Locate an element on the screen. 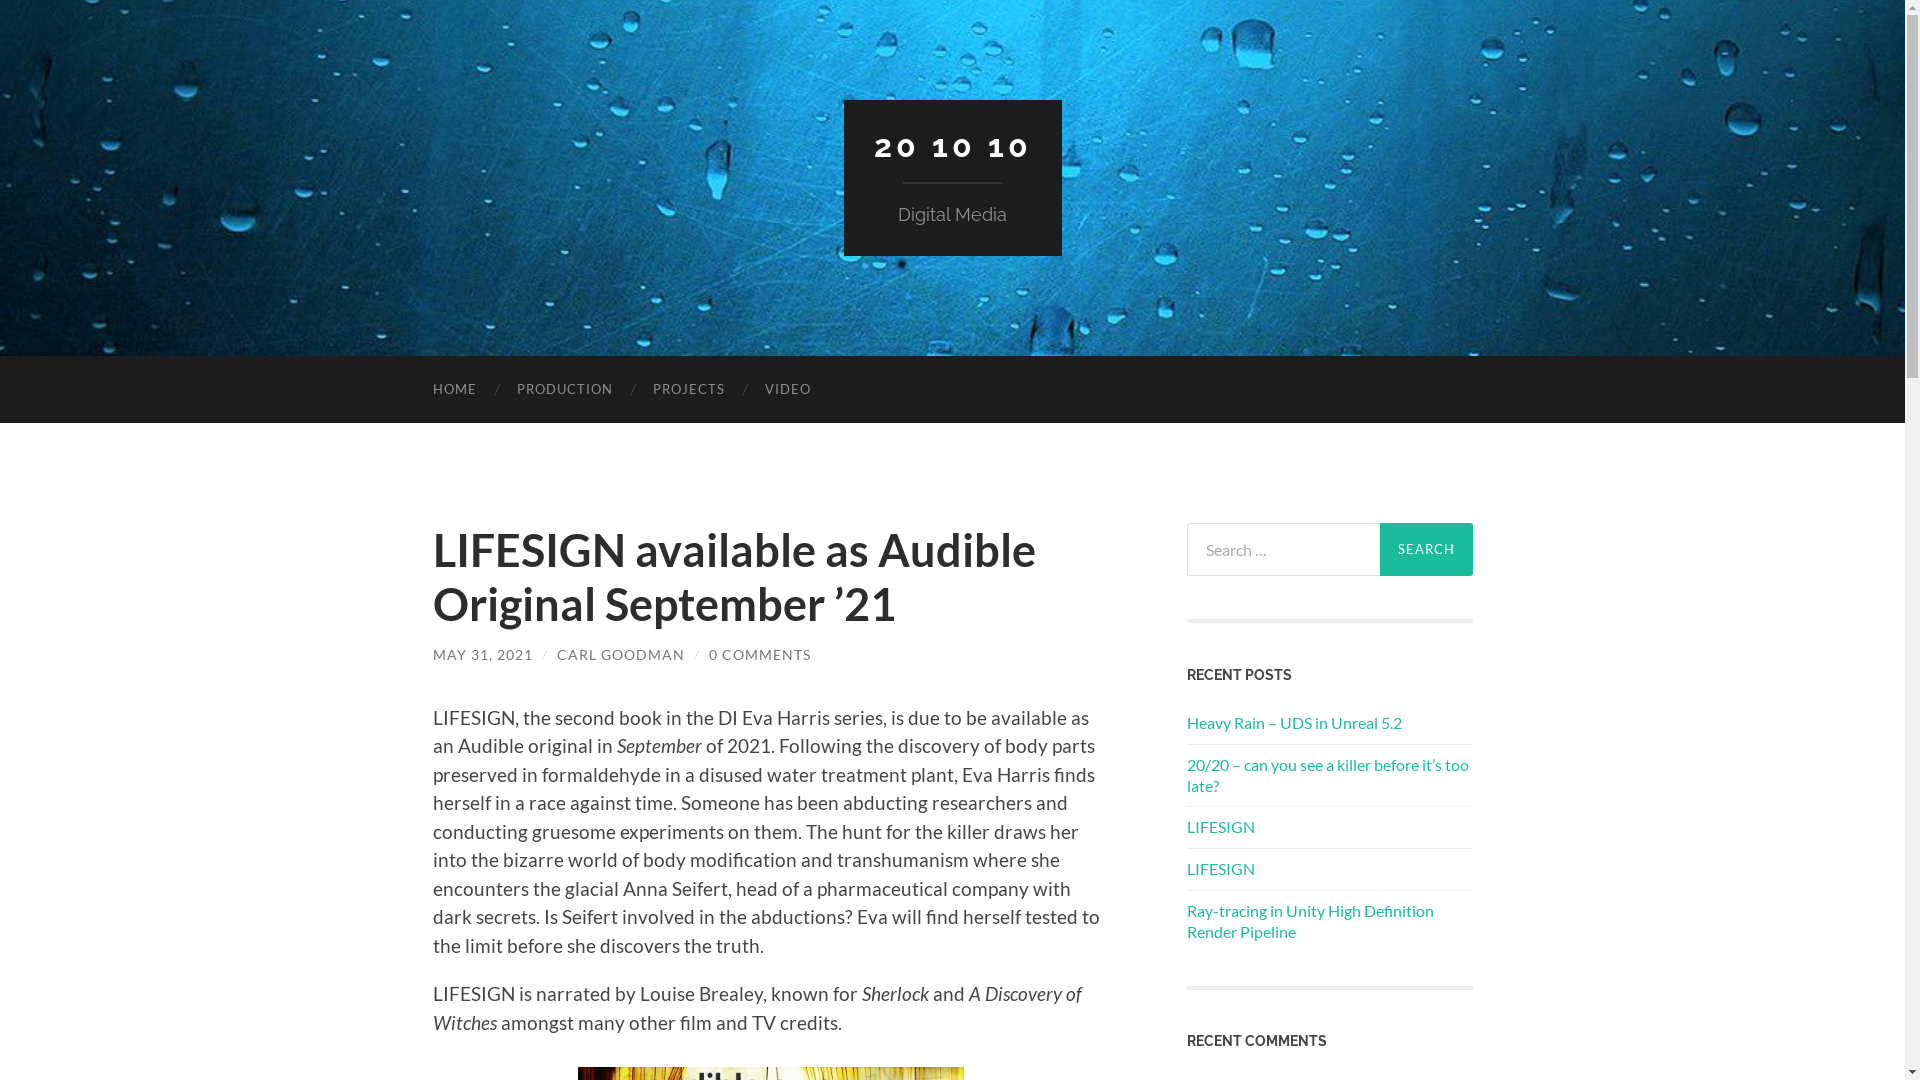 The width and height of the screenshot is (1920, 1080). MAY 31, 2021 is located at coordinates (482, 654).